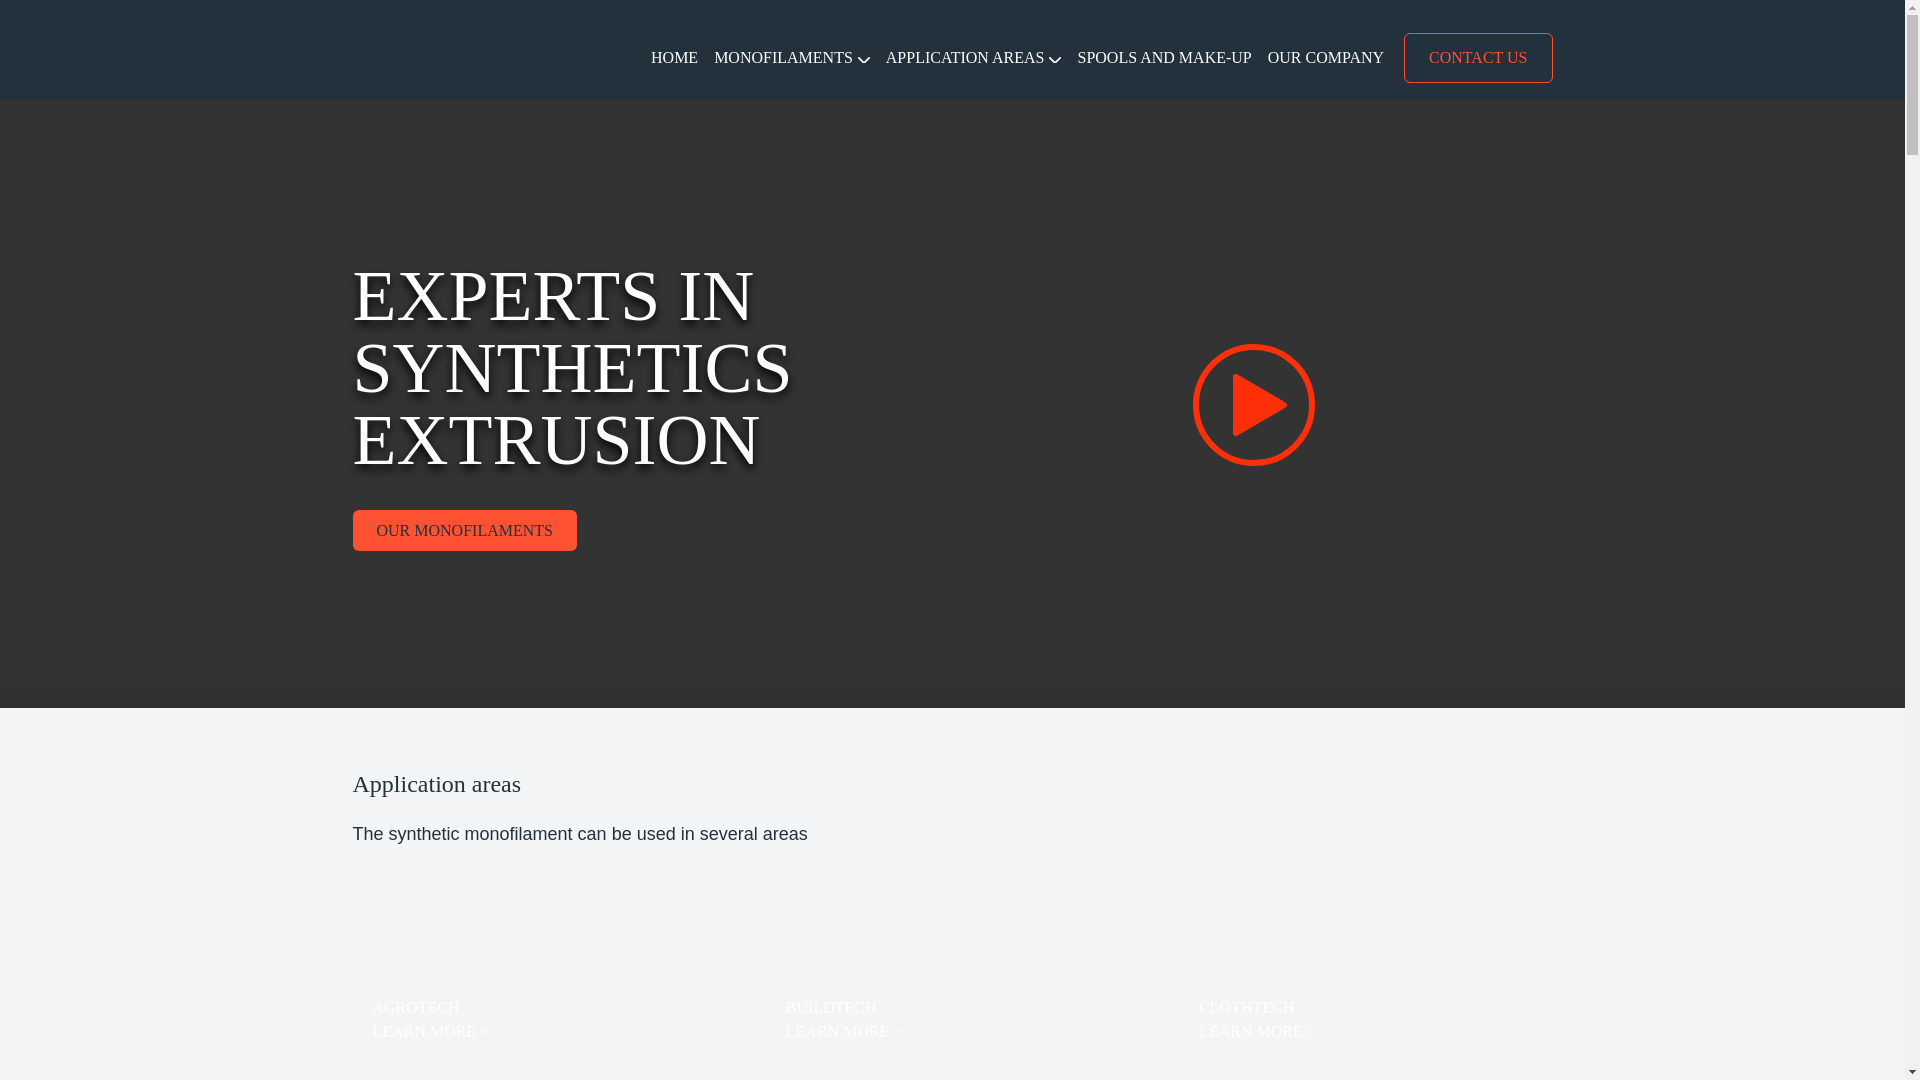 This screenshot has height=1080, width=1920. Describe the element at coordinates (674, 56) in the screenshot. I see `HOME` at that location.